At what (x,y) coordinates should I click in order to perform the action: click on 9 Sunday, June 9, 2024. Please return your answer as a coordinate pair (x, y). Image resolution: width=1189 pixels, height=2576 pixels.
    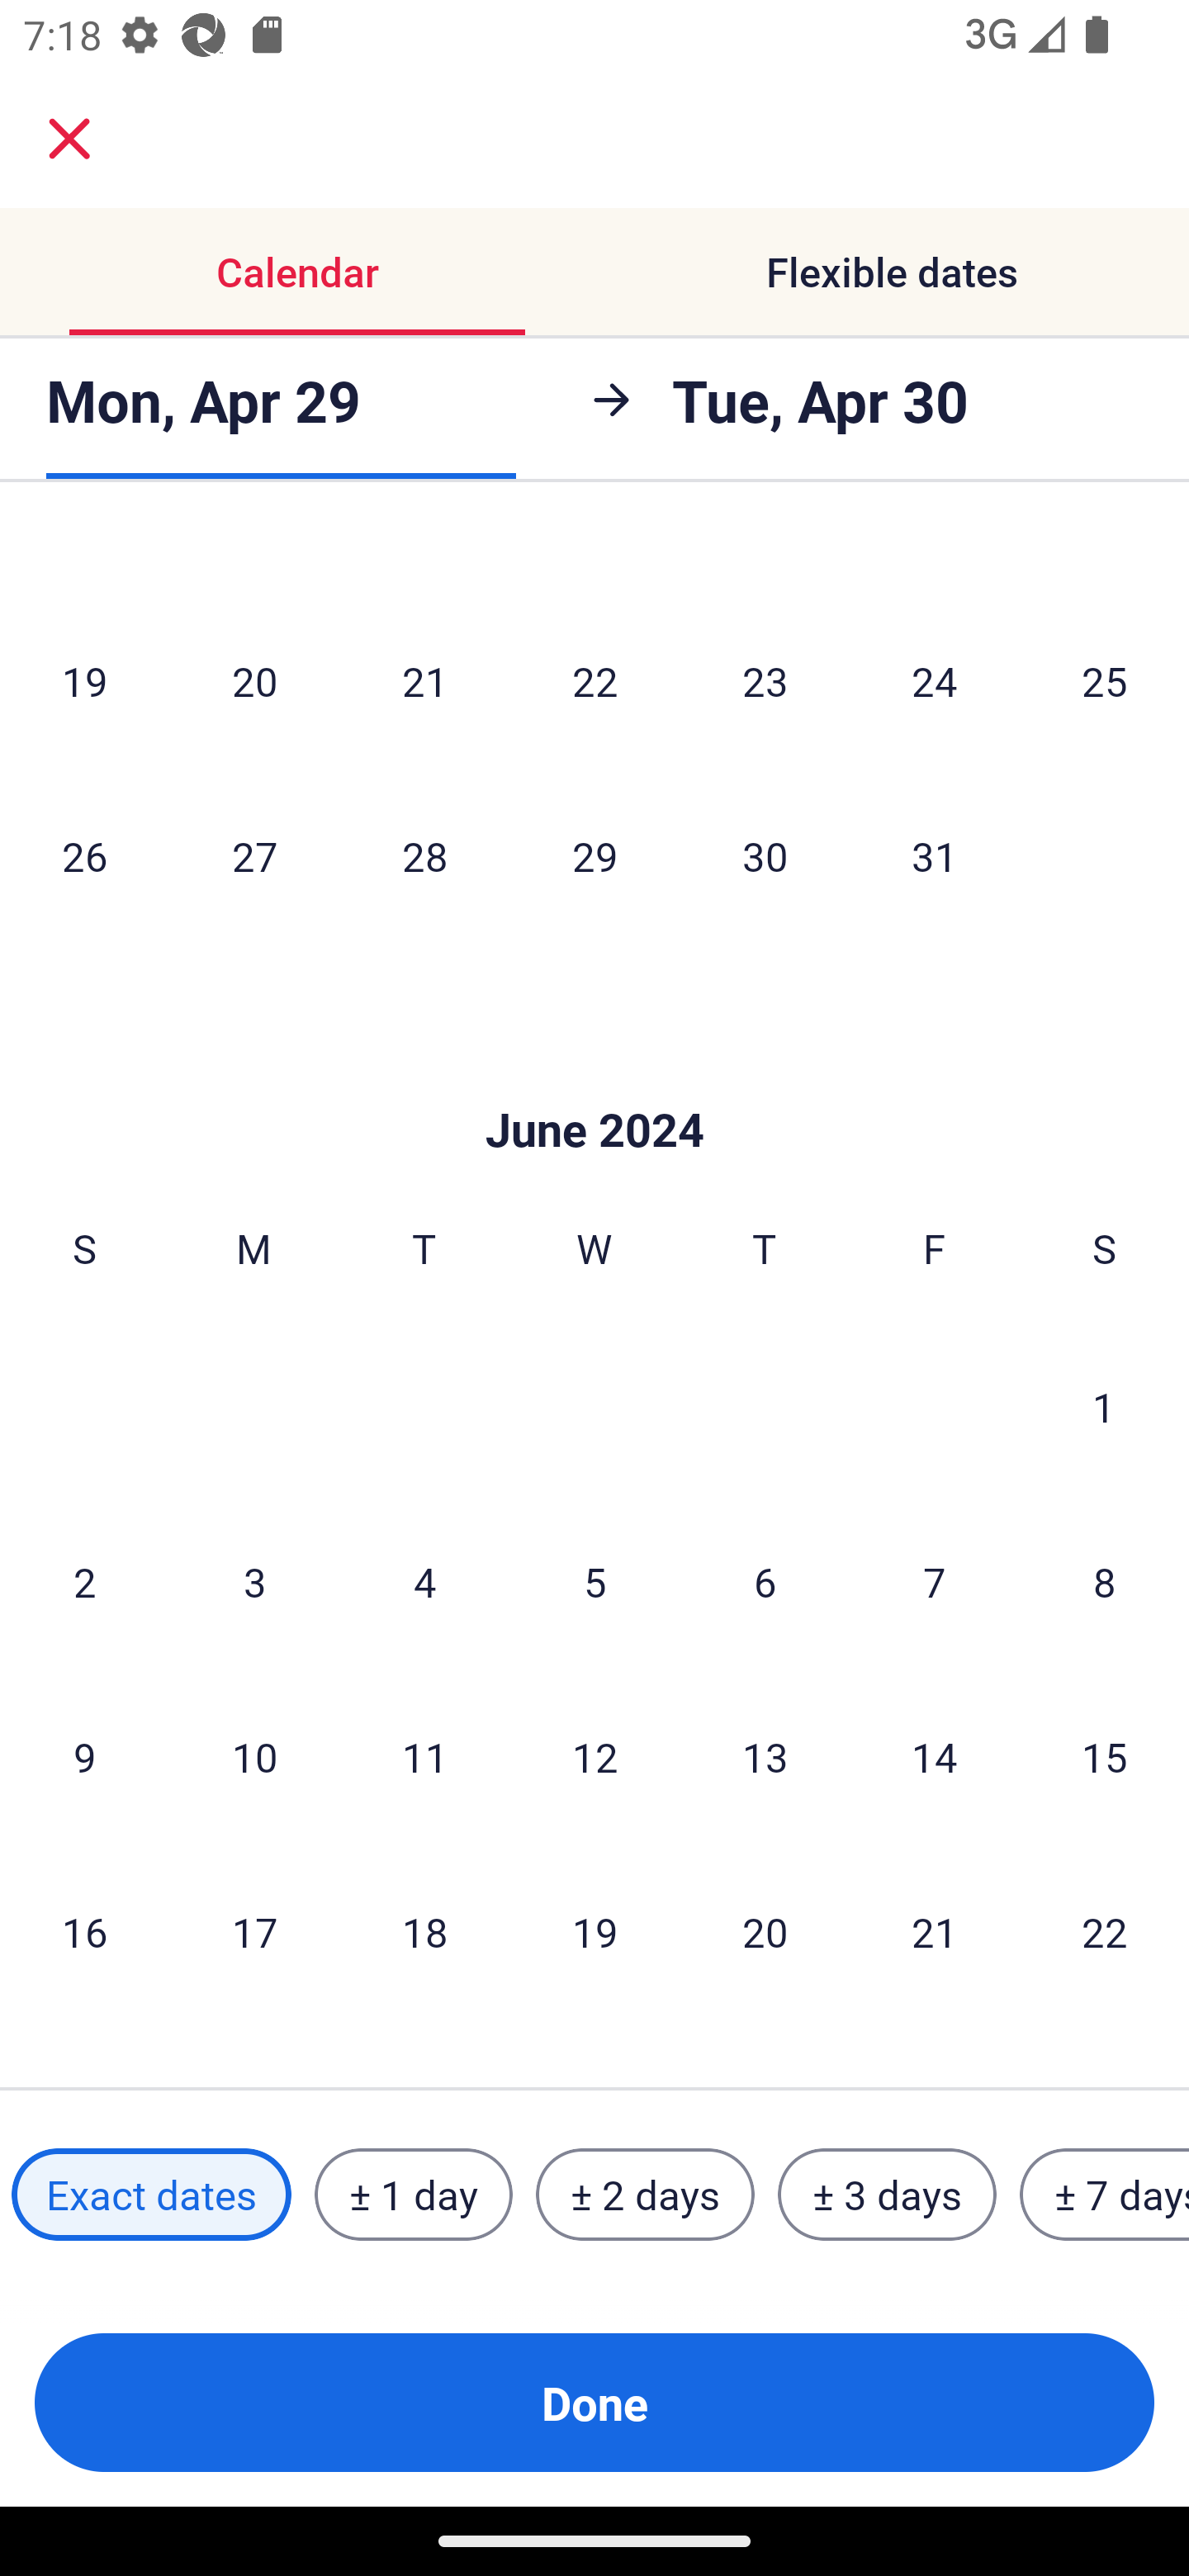
    Looking at the image, I should click on (84, 1756).